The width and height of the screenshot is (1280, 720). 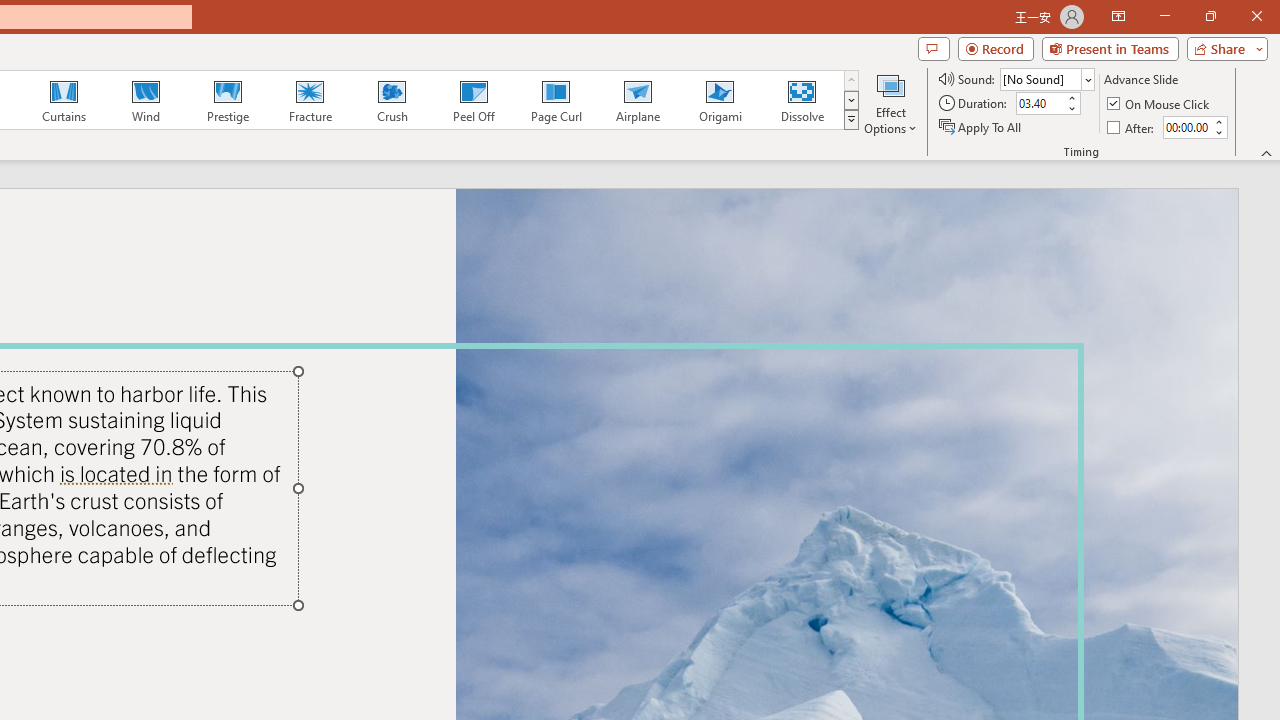 What do you see at coordinates (555, 100) in the screenshot?
I see `Page Curl` at bounding box center [555, 100].